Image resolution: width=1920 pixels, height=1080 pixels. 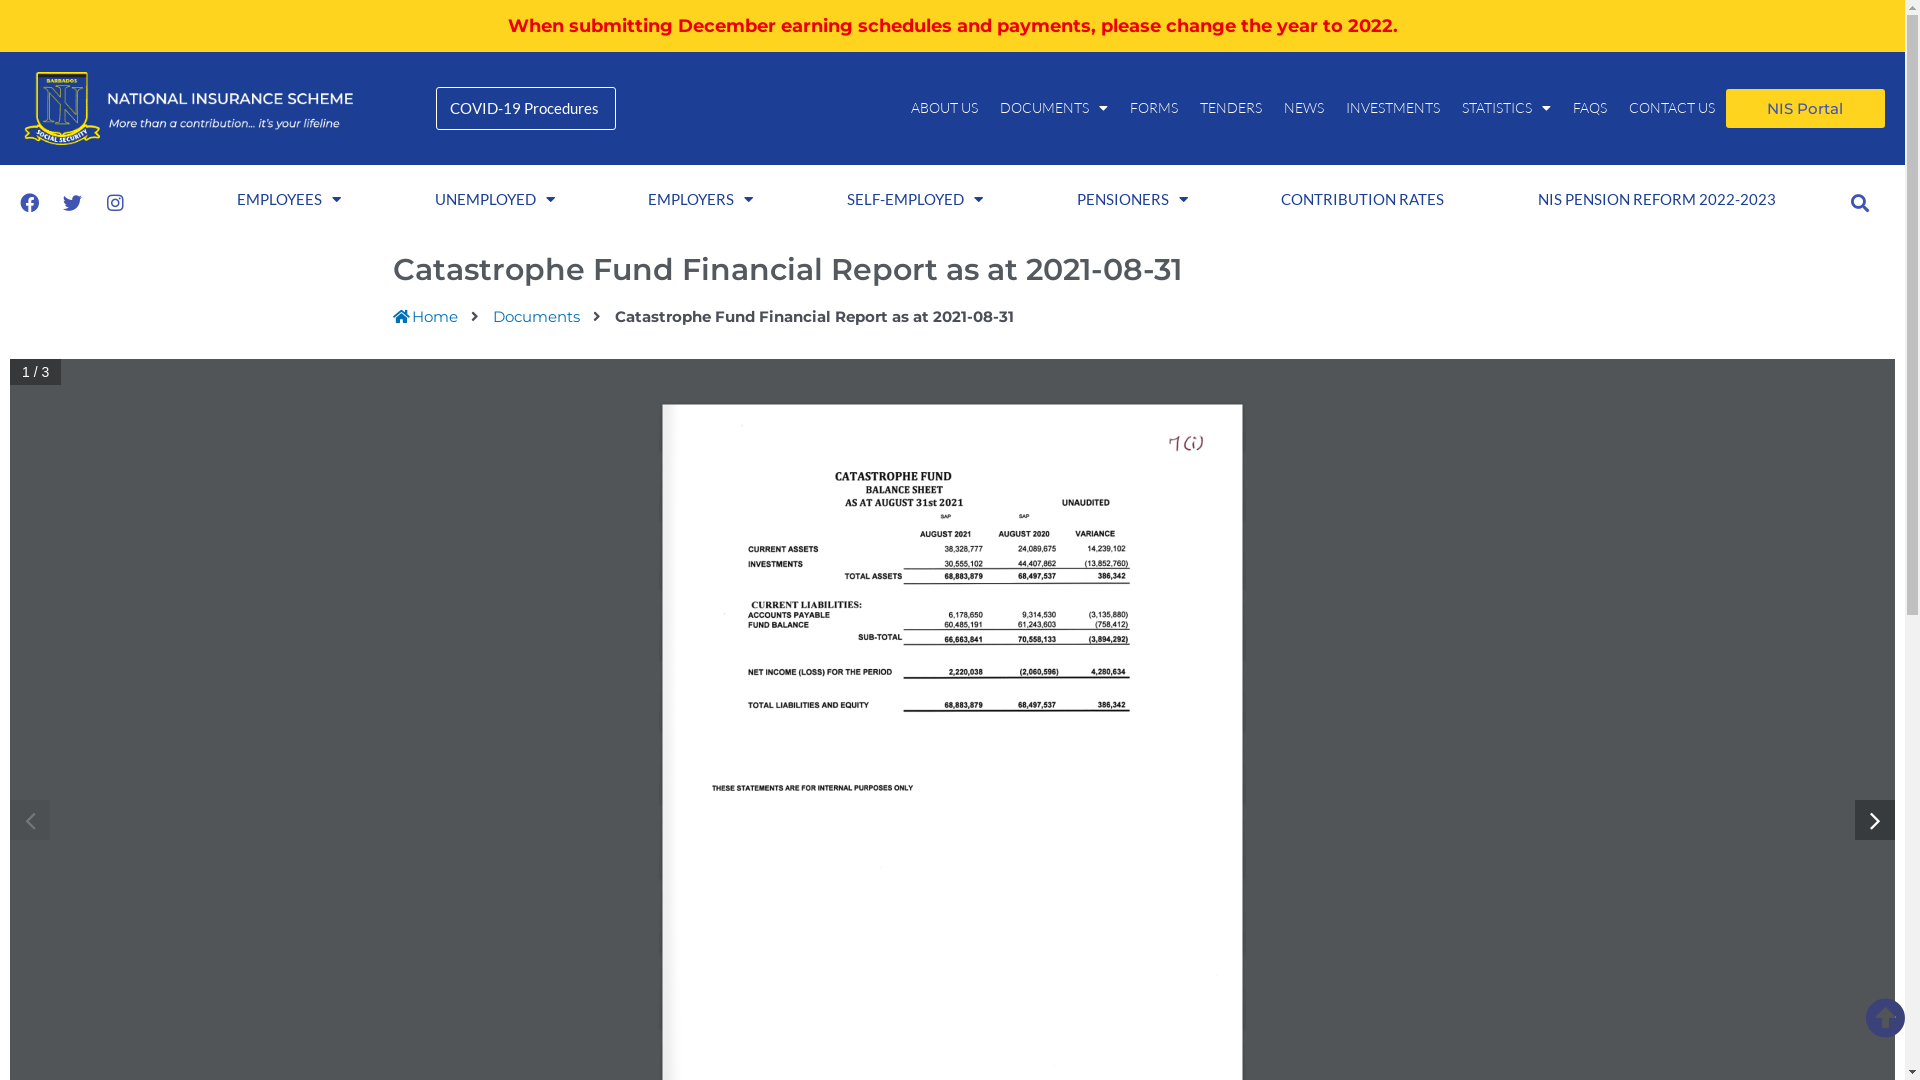 I want to click on COVID-19 Procedures, so click(x=526, y=108).